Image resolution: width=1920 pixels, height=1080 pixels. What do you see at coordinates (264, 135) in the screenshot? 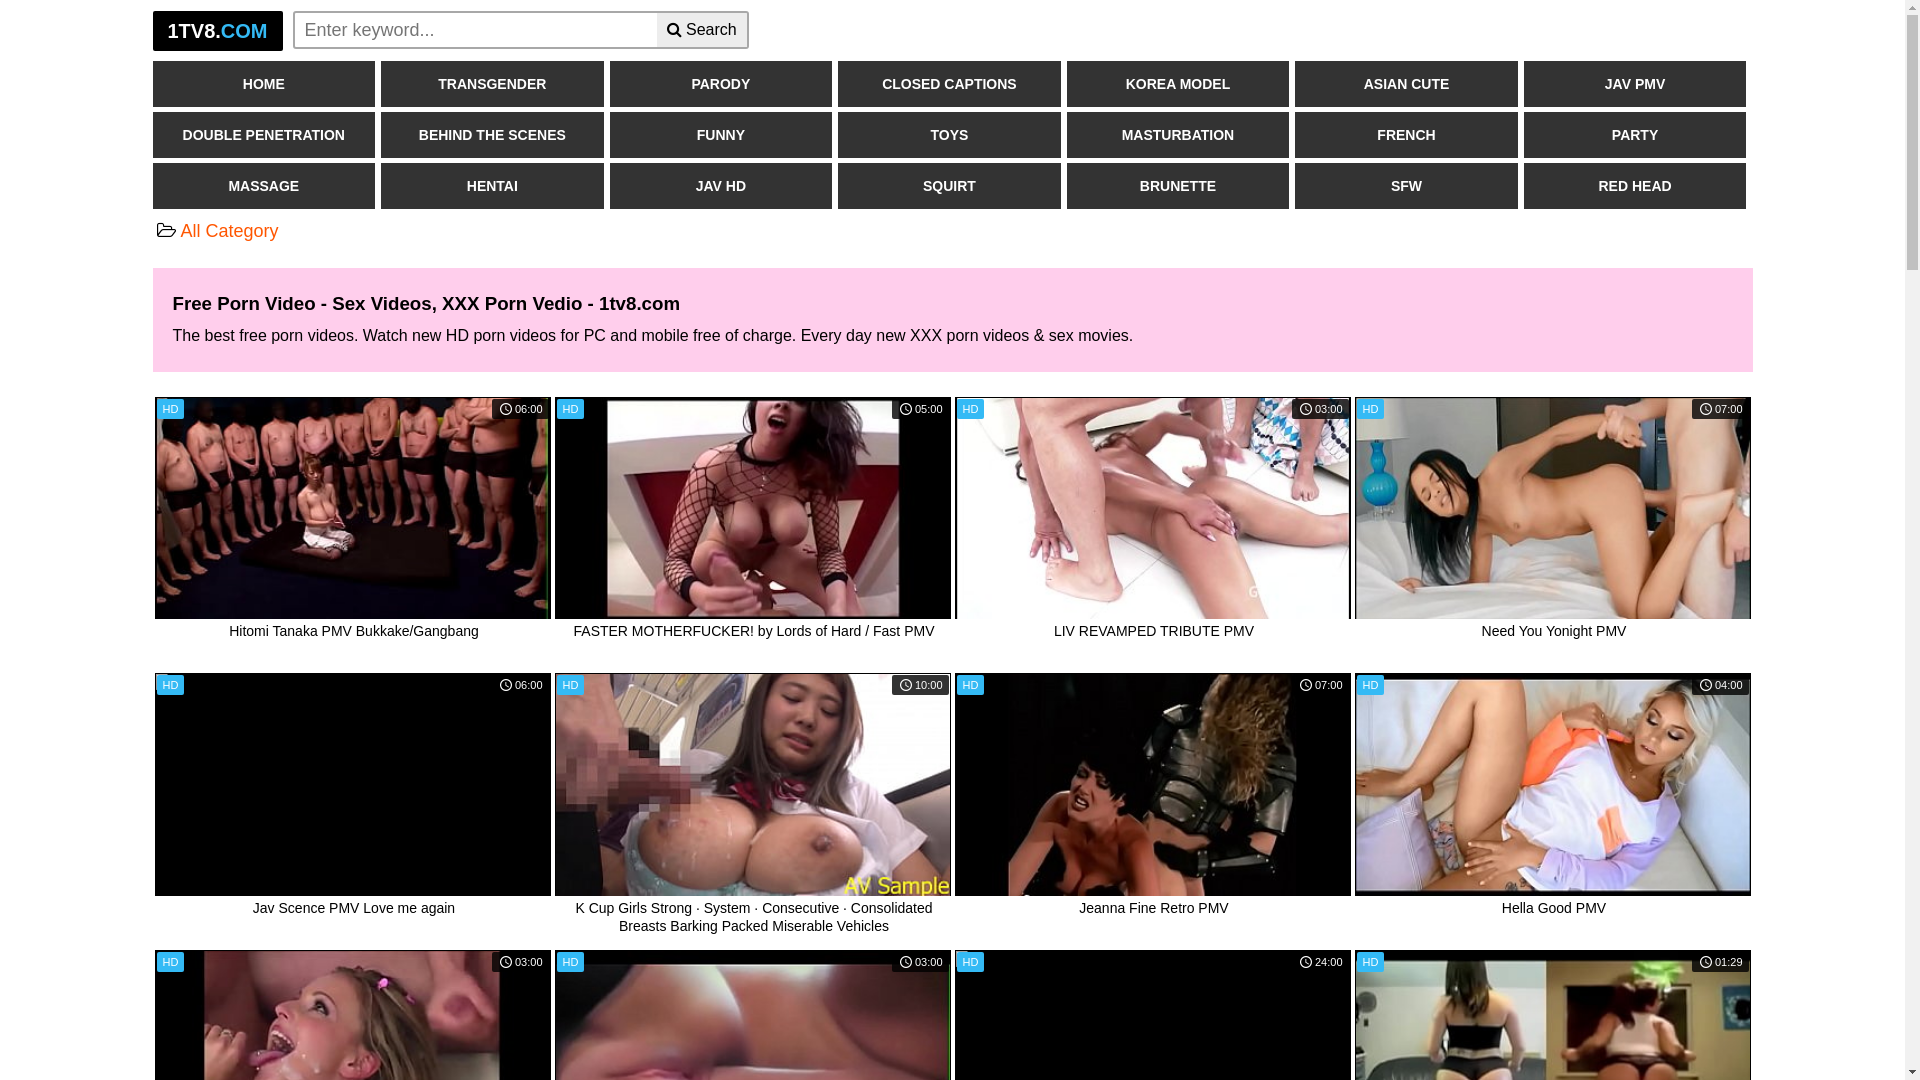
I see `DOUBLE PENETRATION` at bounding box center [264, 135].